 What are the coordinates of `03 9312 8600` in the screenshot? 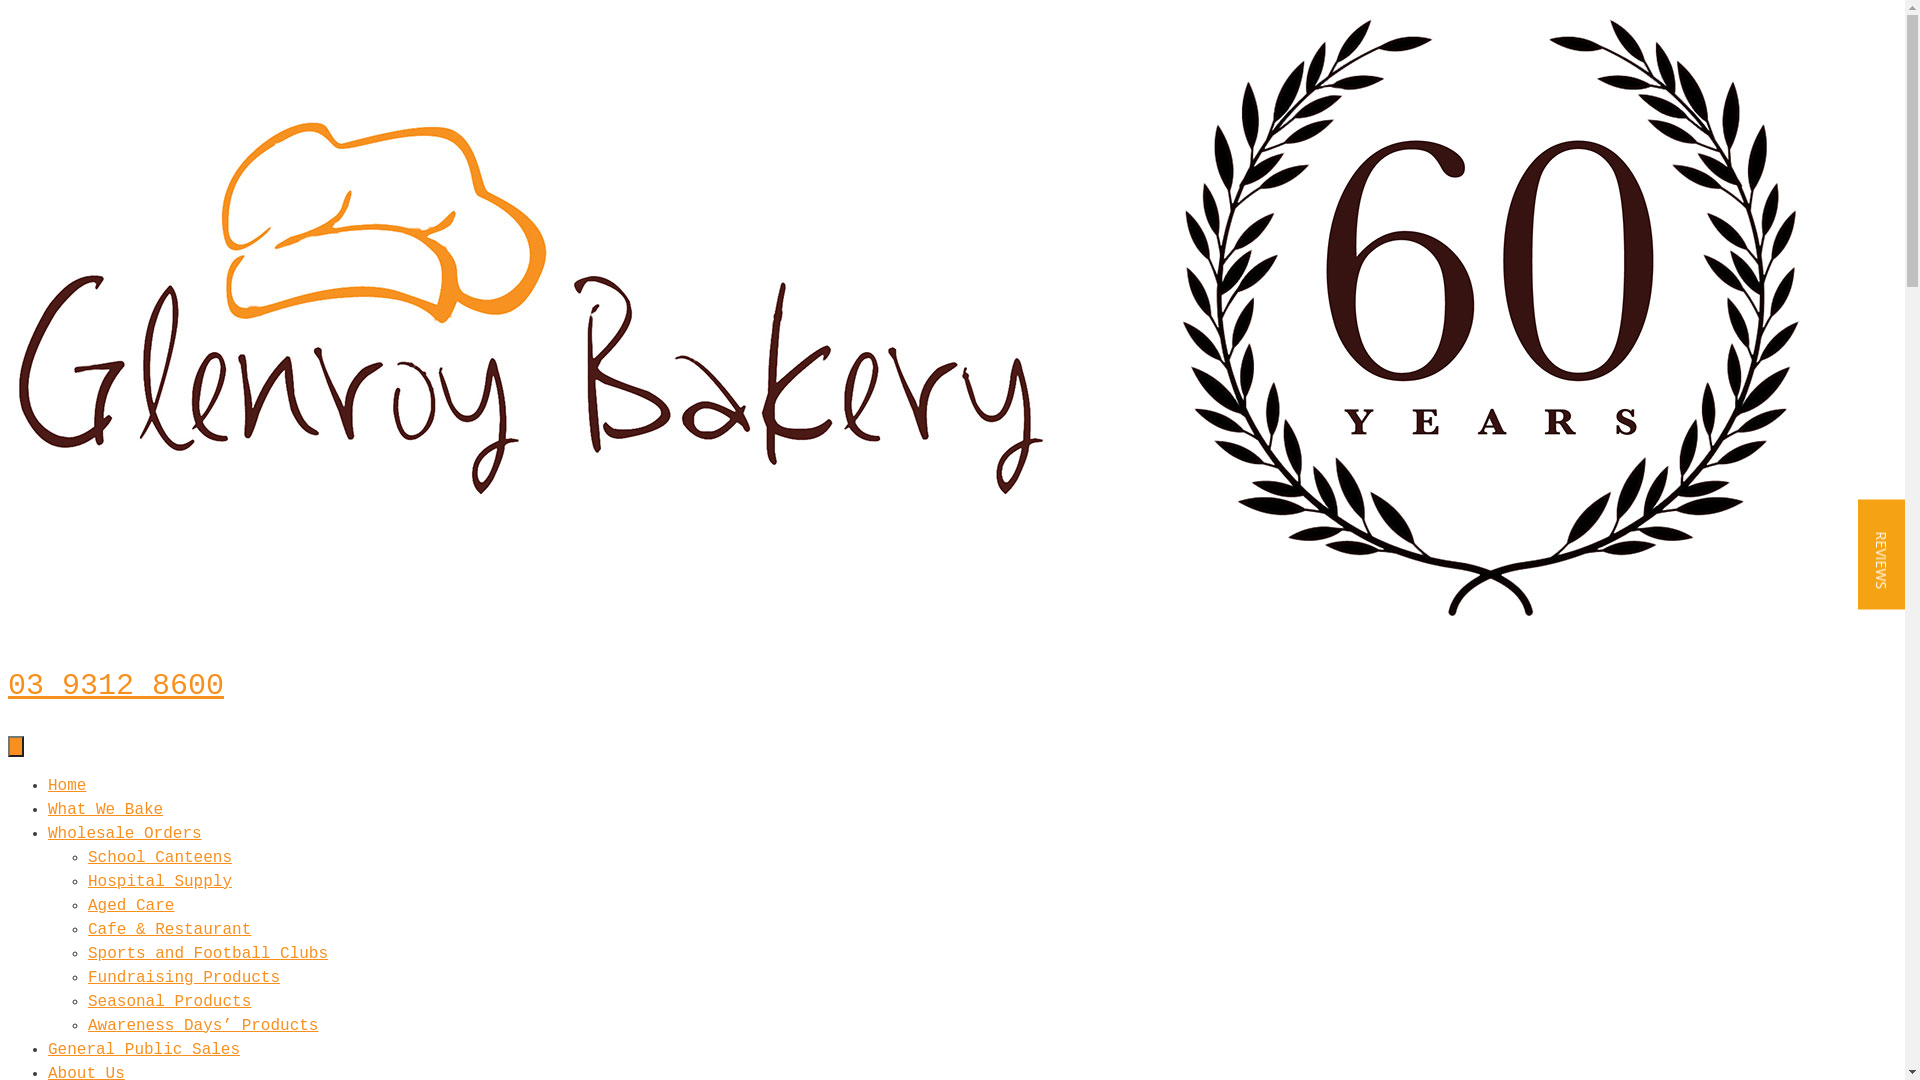 It's located at (116, 686).